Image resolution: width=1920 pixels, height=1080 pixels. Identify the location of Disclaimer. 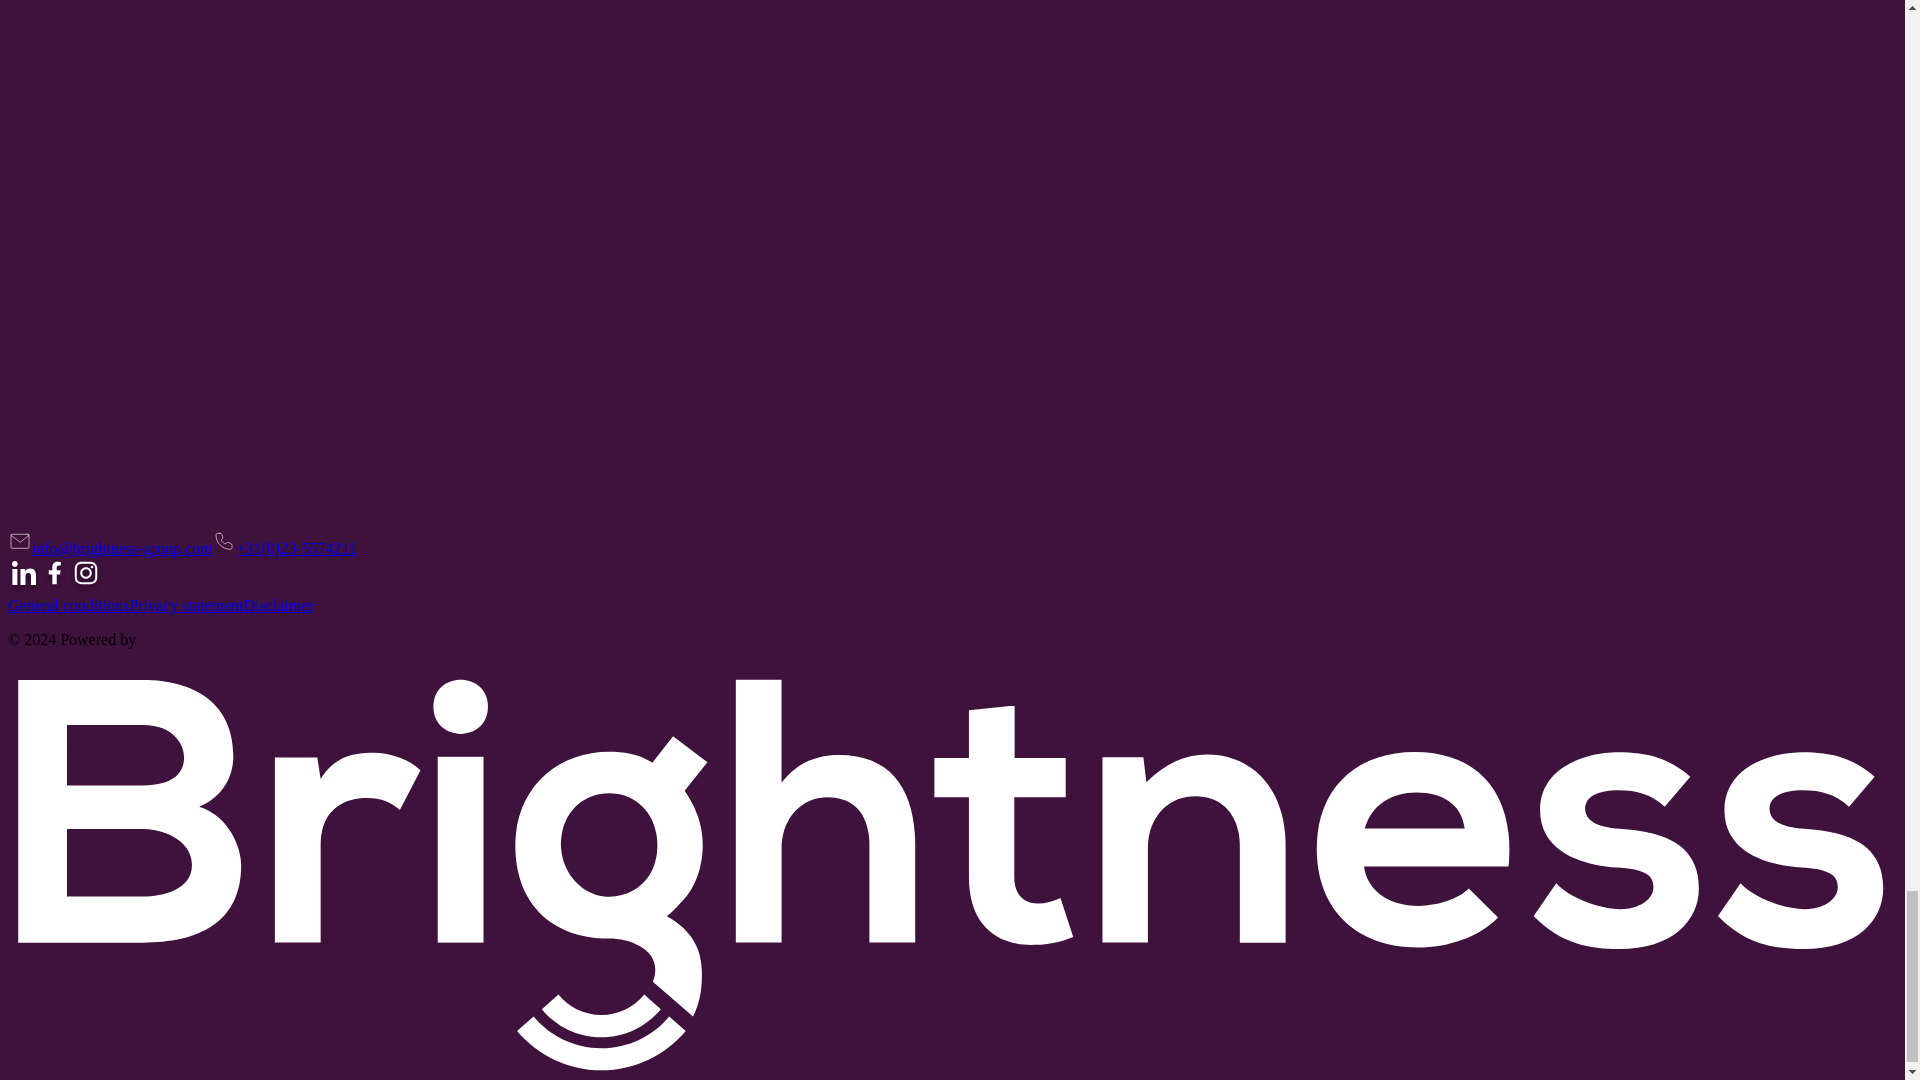
(278, 606).